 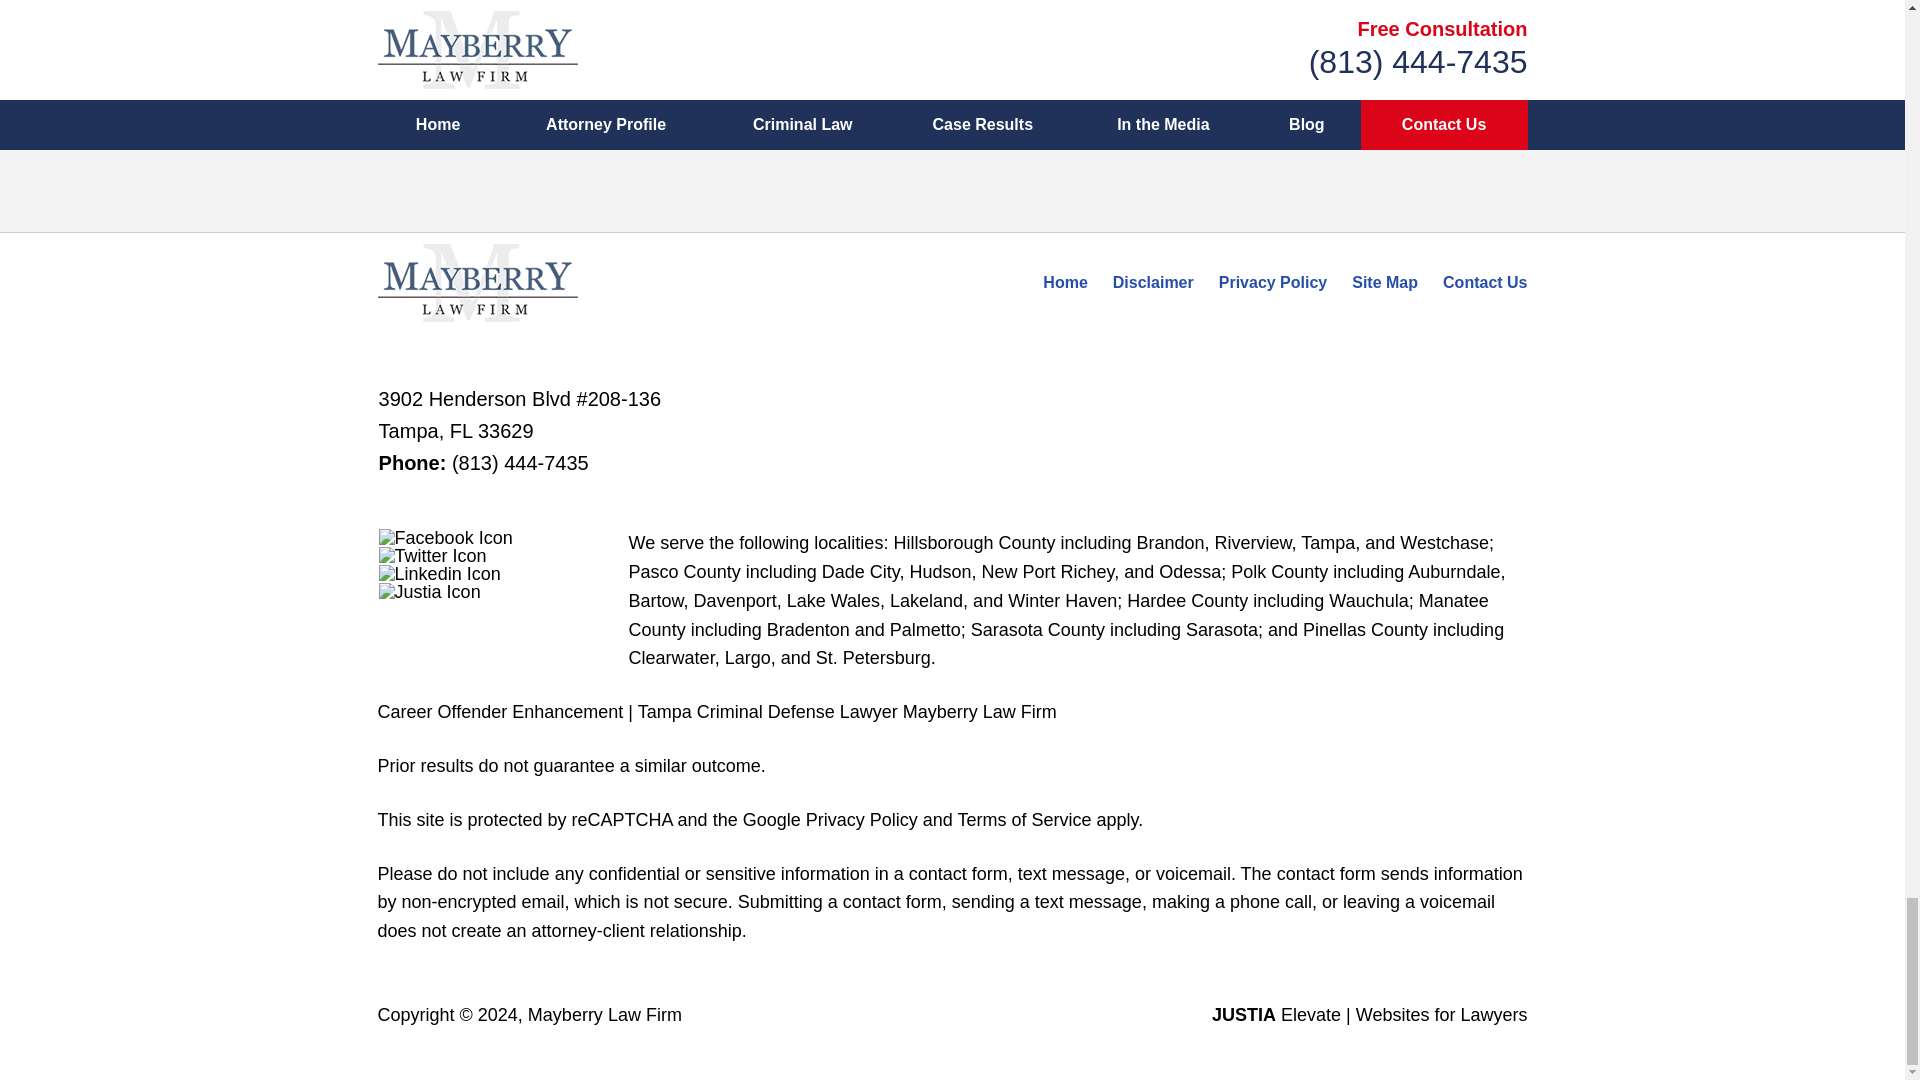 I want to click on Facebook, so click(x=445, y=538).